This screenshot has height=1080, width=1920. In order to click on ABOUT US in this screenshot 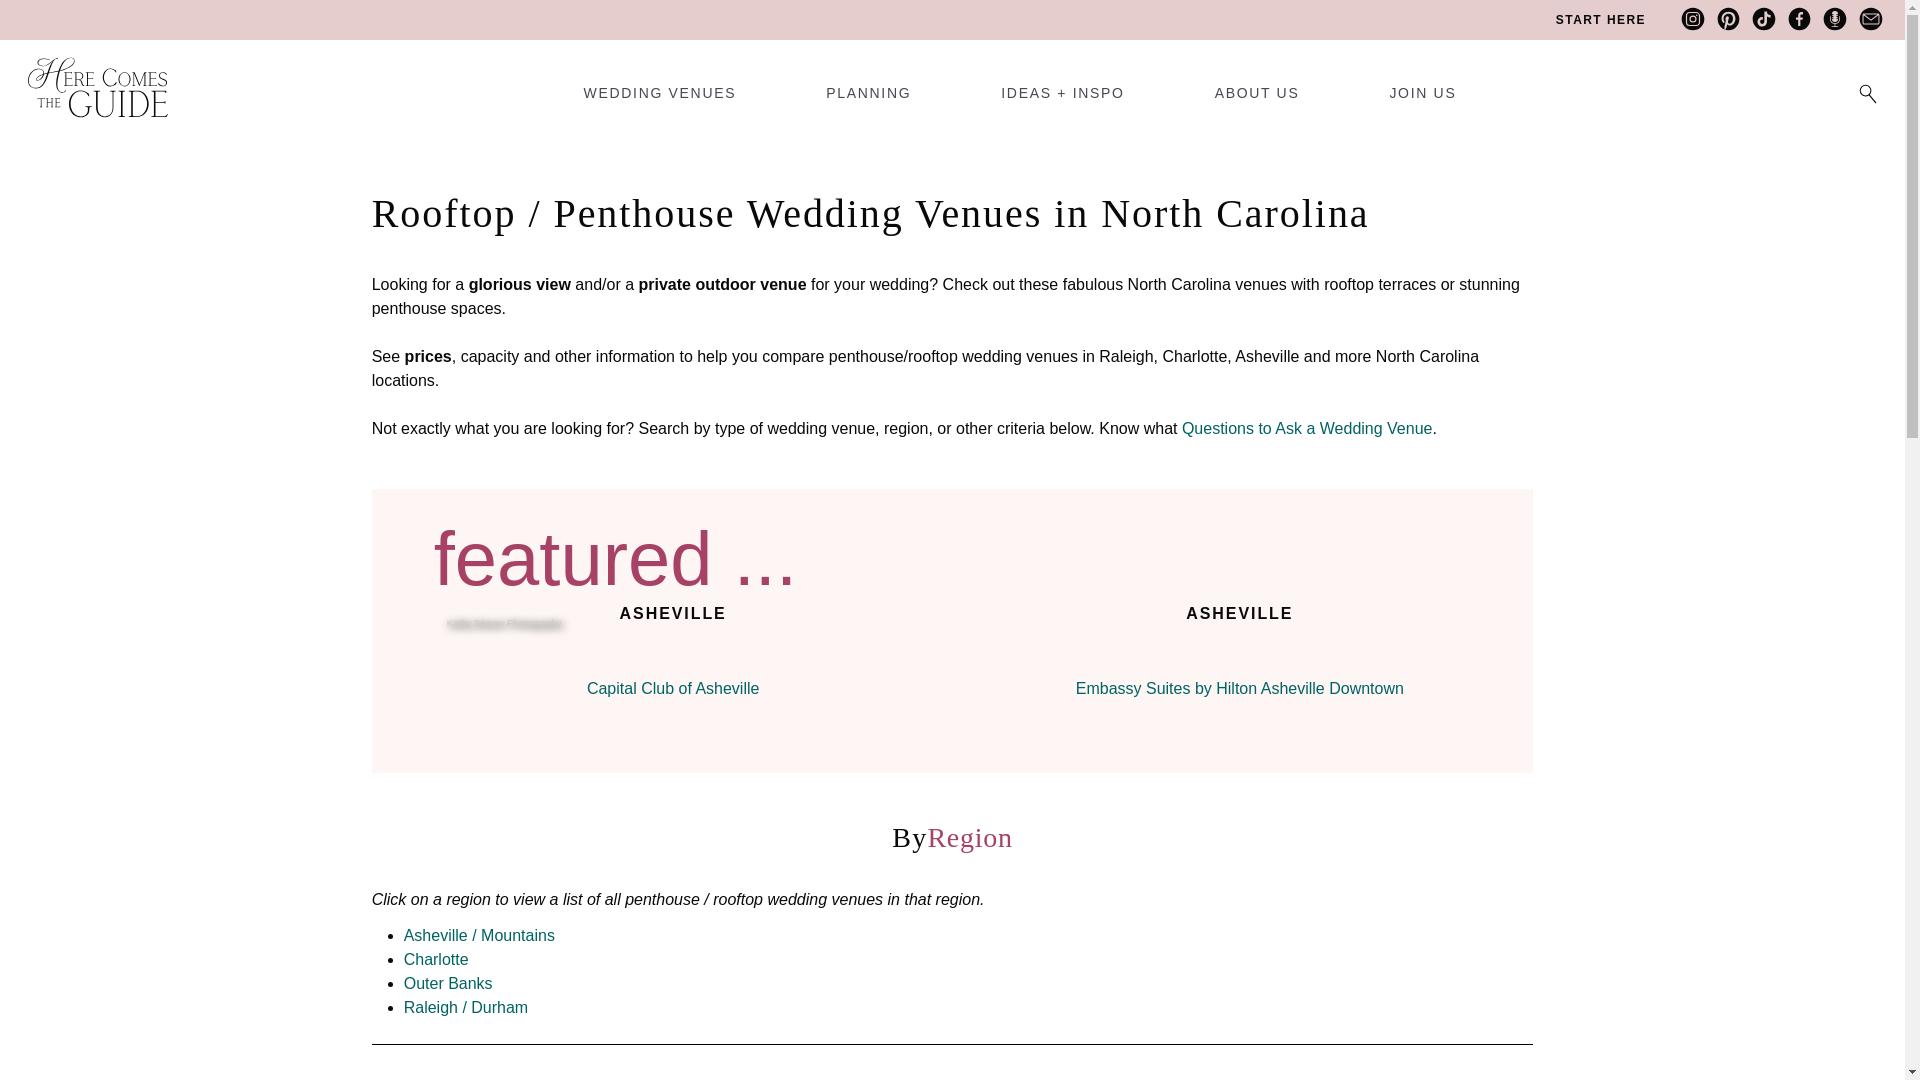, I will do `click(1257, 100)`.